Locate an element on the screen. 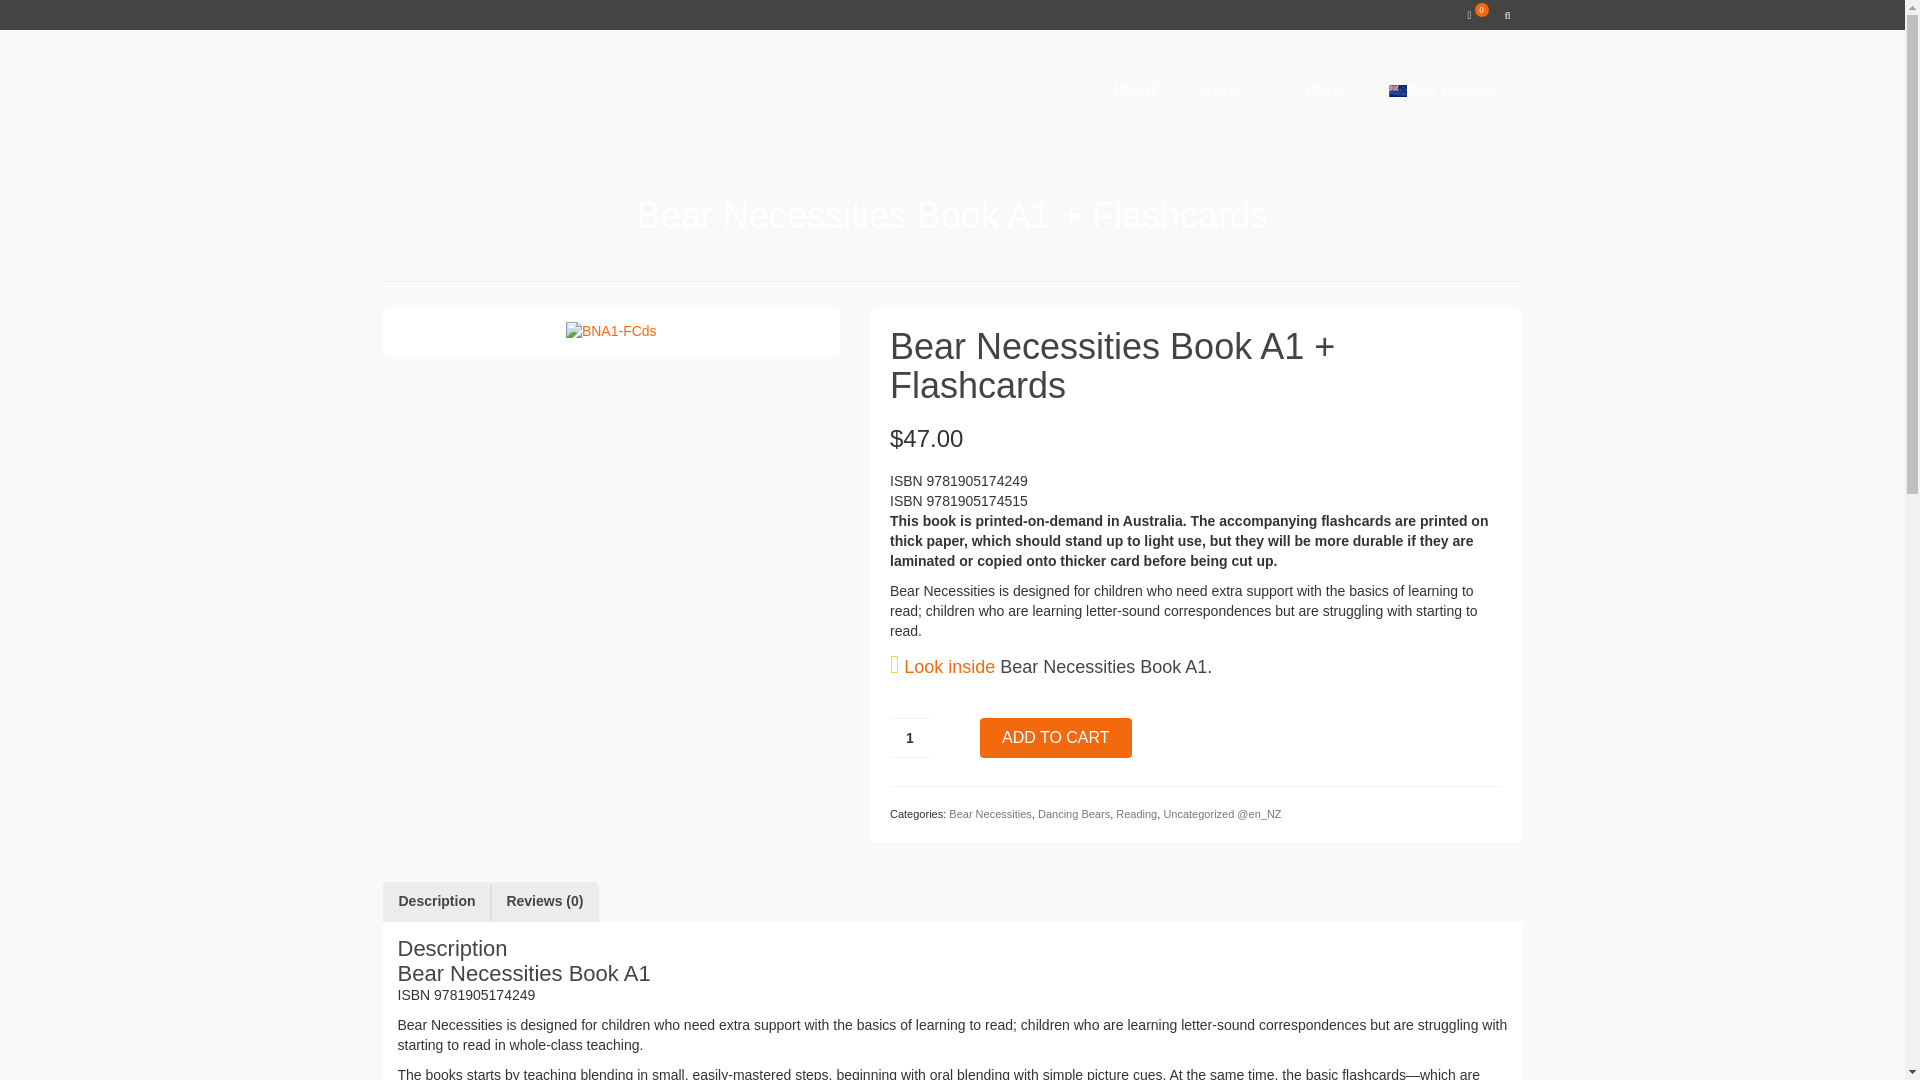 The width and height of the screenshot is (1920, 1080). Bear Necessities is located at coordinates (990, 813).